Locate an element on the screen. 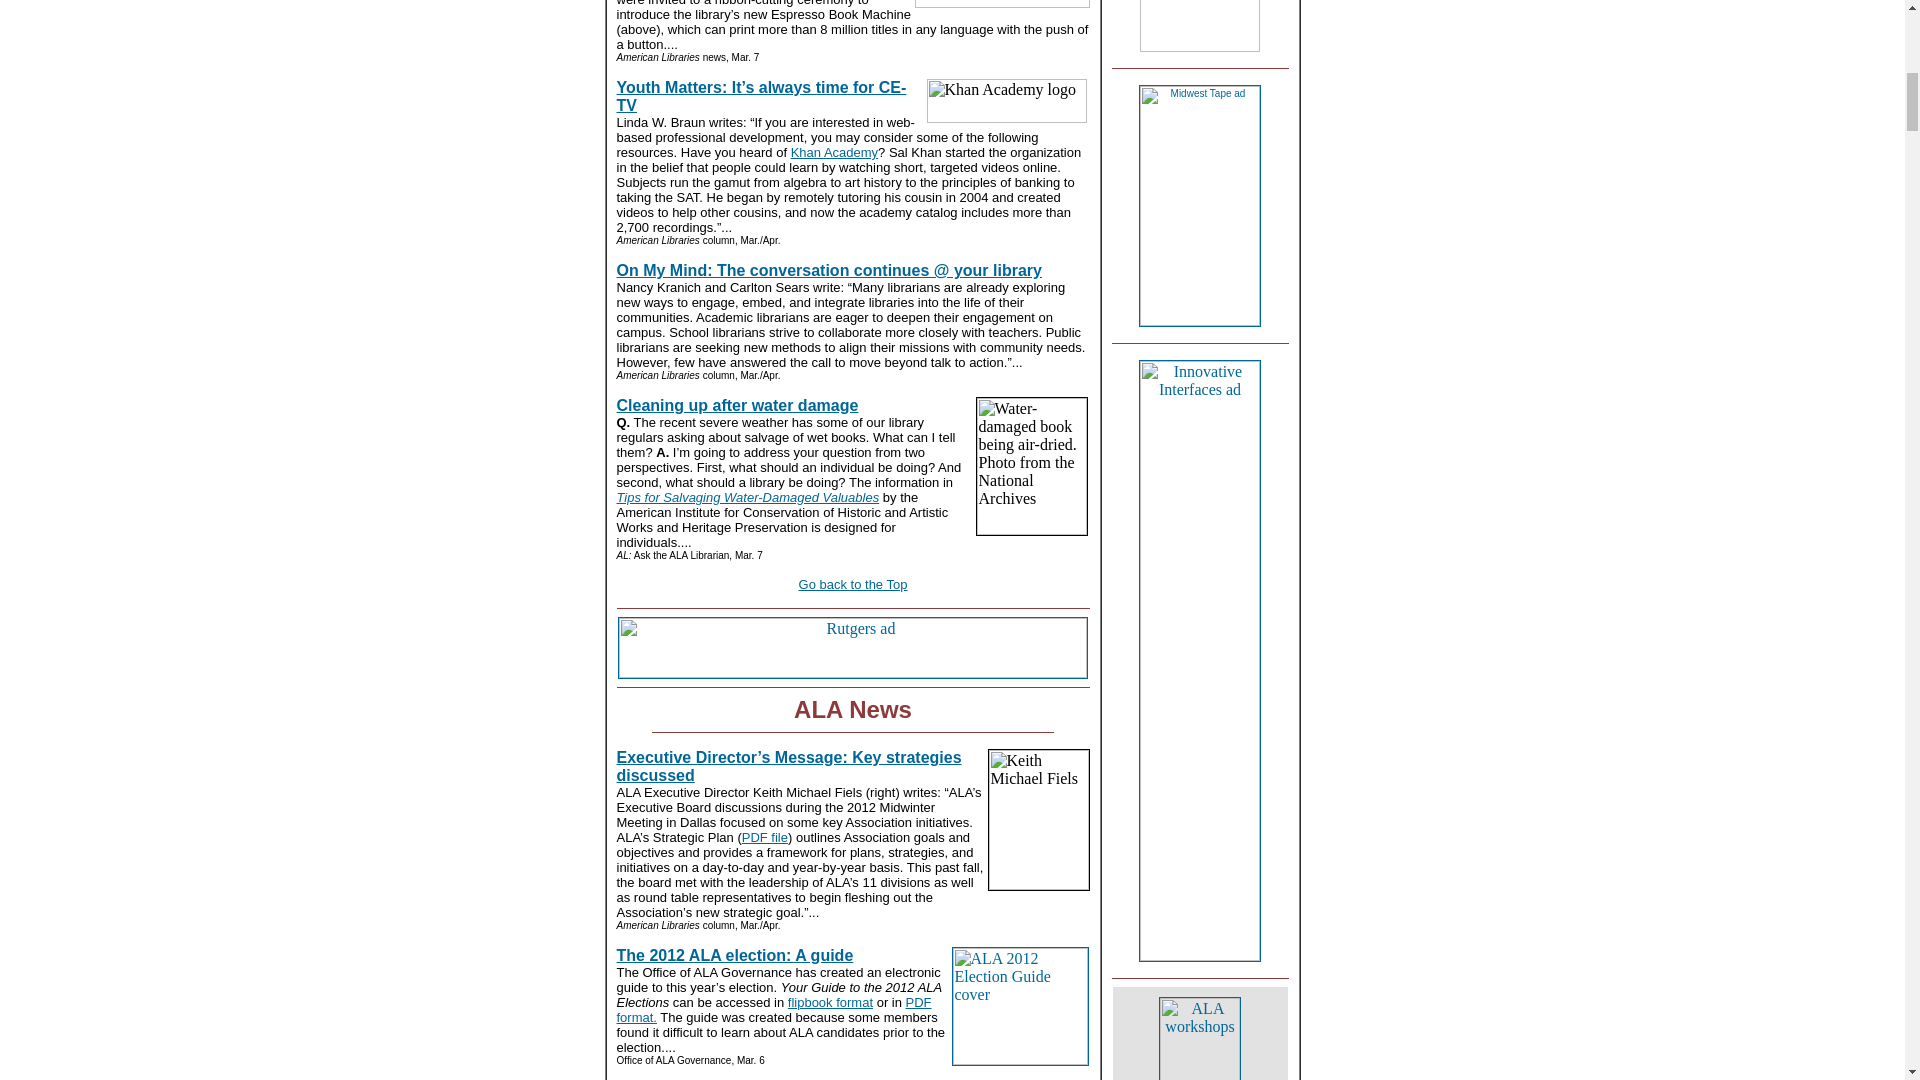  Go back to the Top is located at coordinates (853, 584).